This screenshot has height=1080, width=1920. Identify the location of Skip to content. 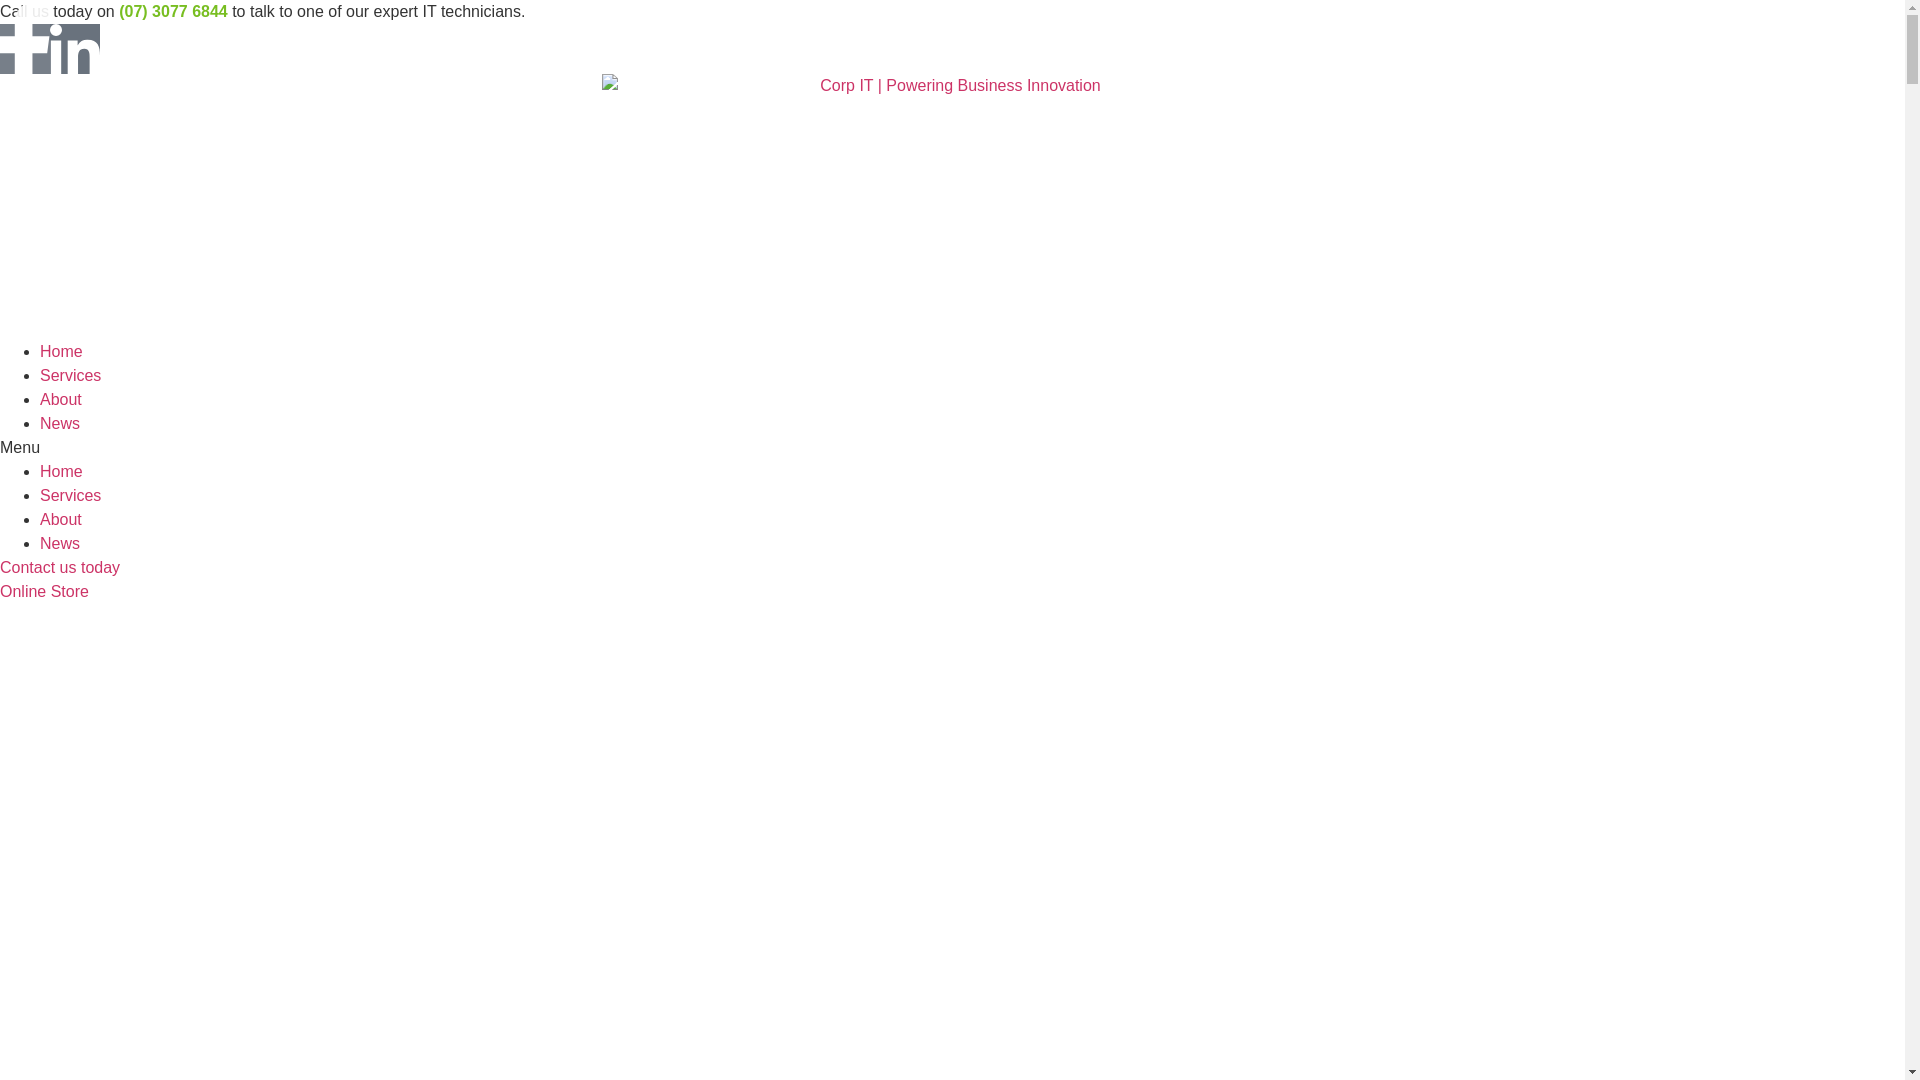
(0, 0).